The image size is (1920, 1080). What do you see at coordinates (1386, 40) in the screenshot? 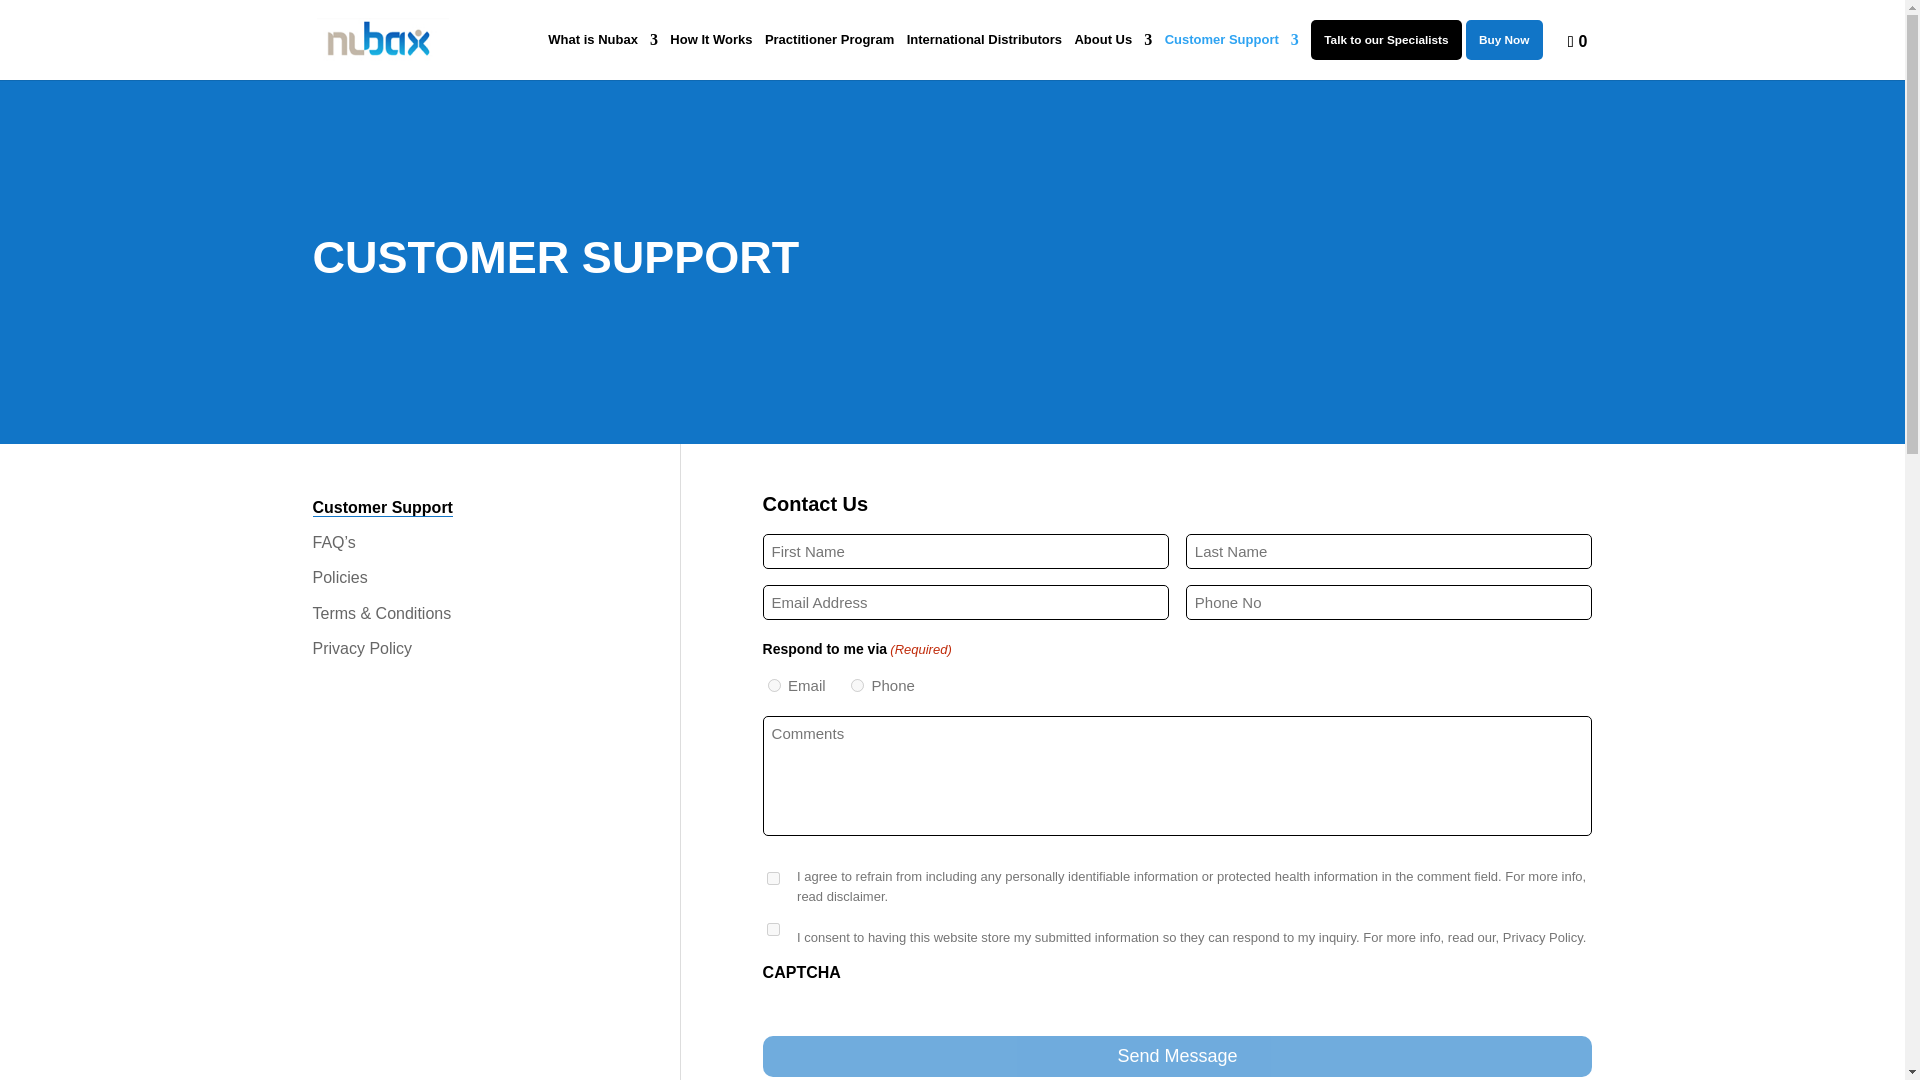
I see `Talk to our Specialists` at bounding box center [1386, 40].